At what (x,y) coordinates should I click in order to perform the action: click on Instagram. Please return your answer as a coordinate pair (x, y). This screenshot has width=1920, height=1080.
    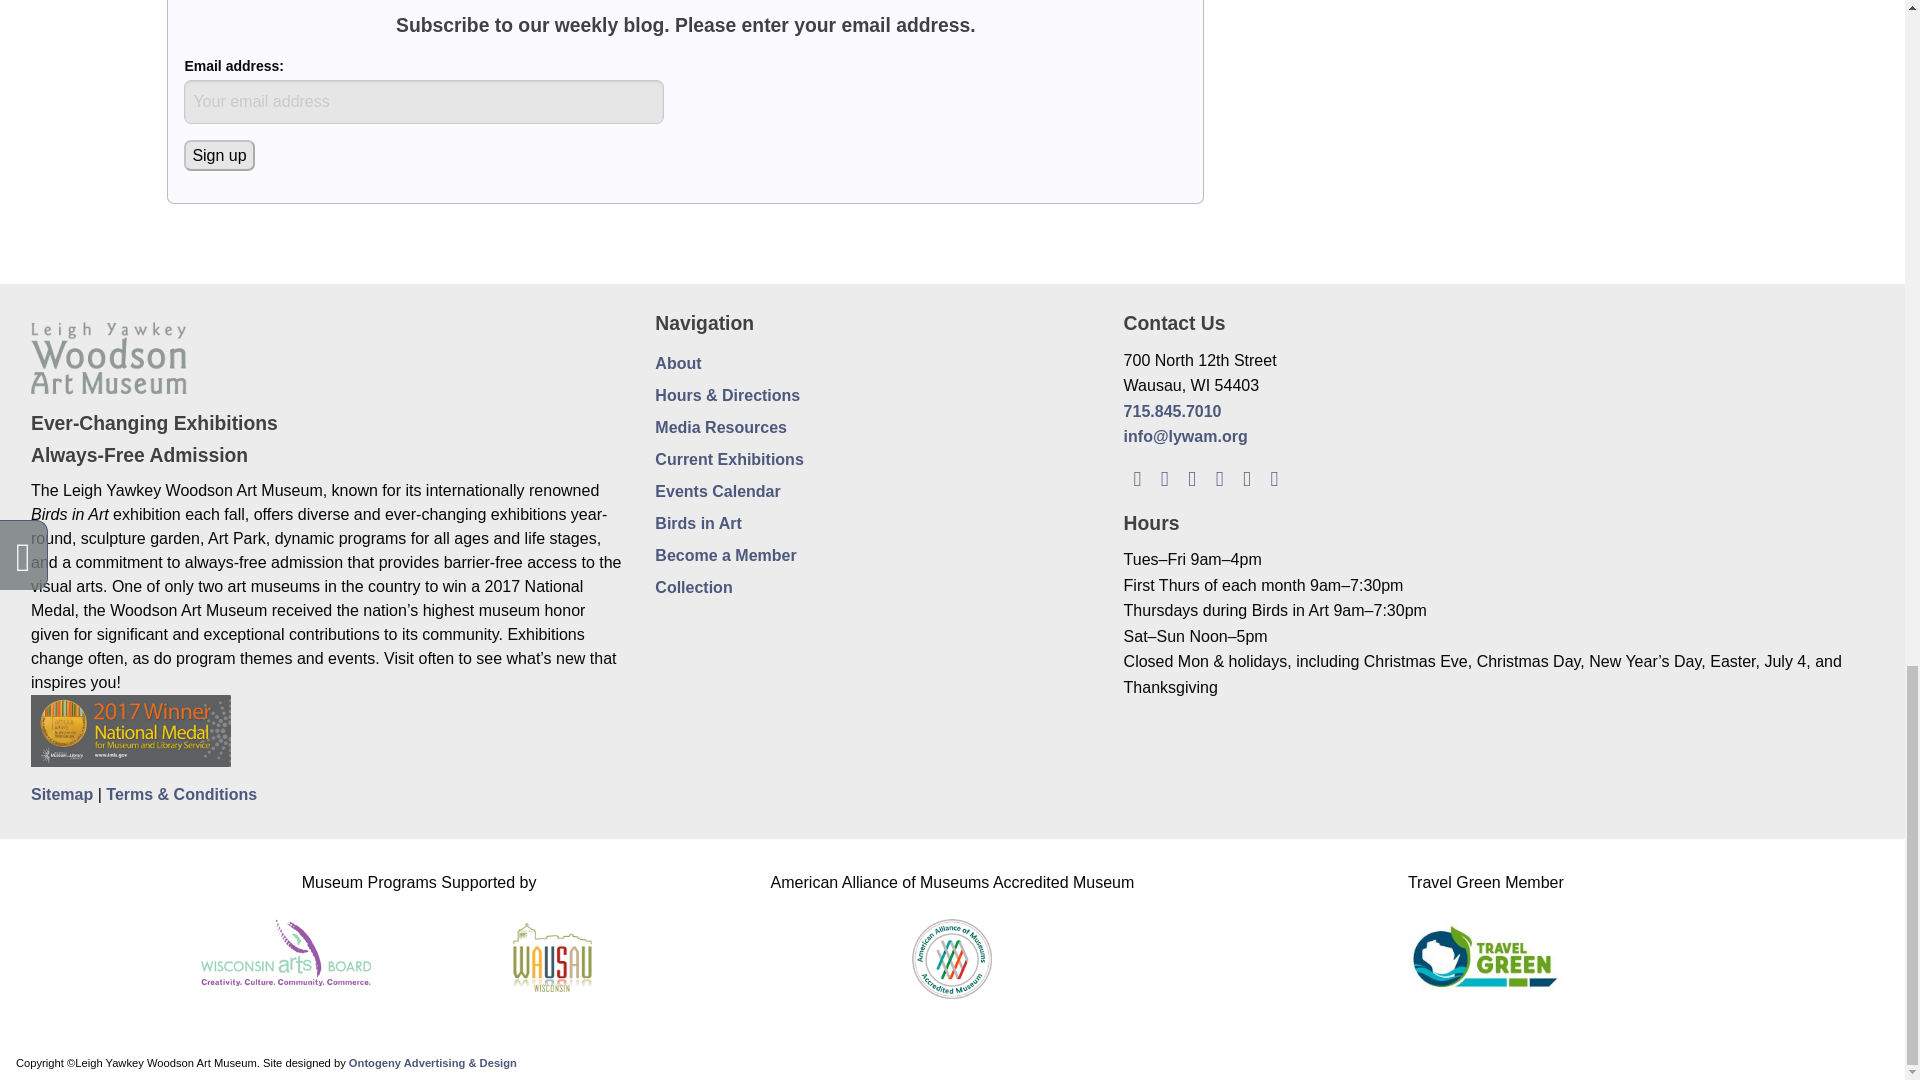
    Looking at the image, I should click on (1218, 478).